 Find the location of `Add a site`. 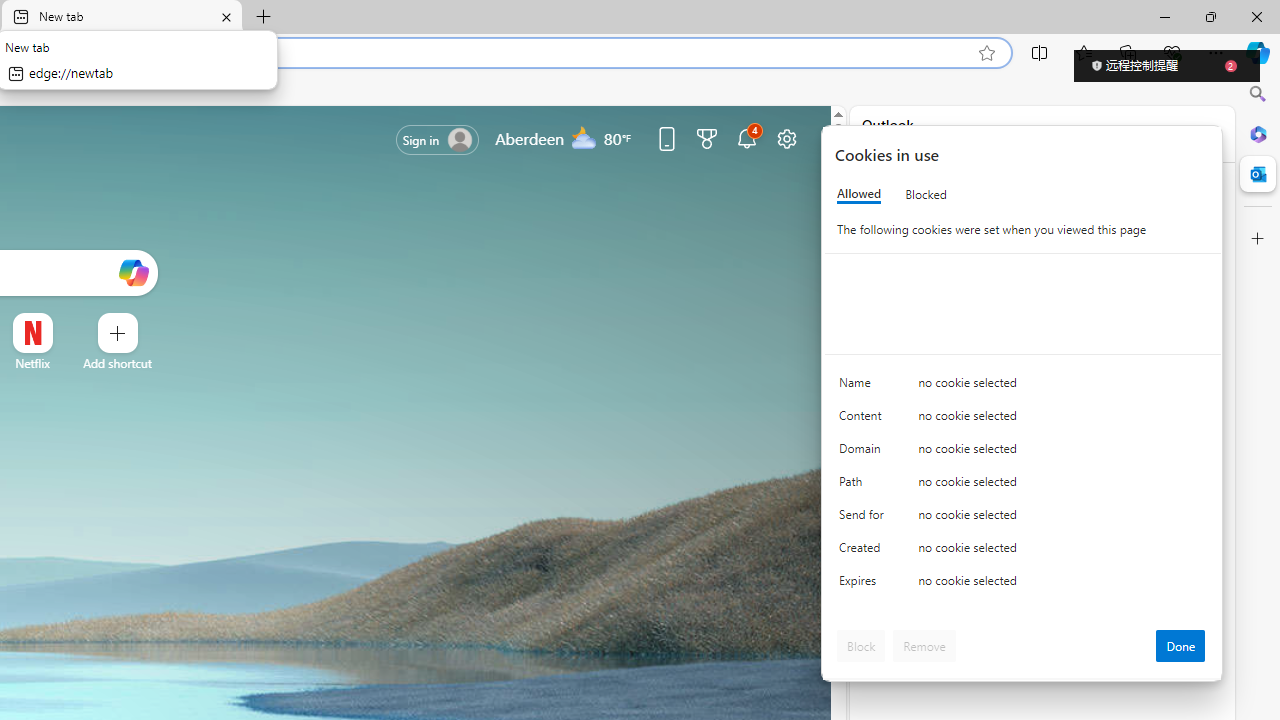

Add a site is located at coordinates (118, 363).